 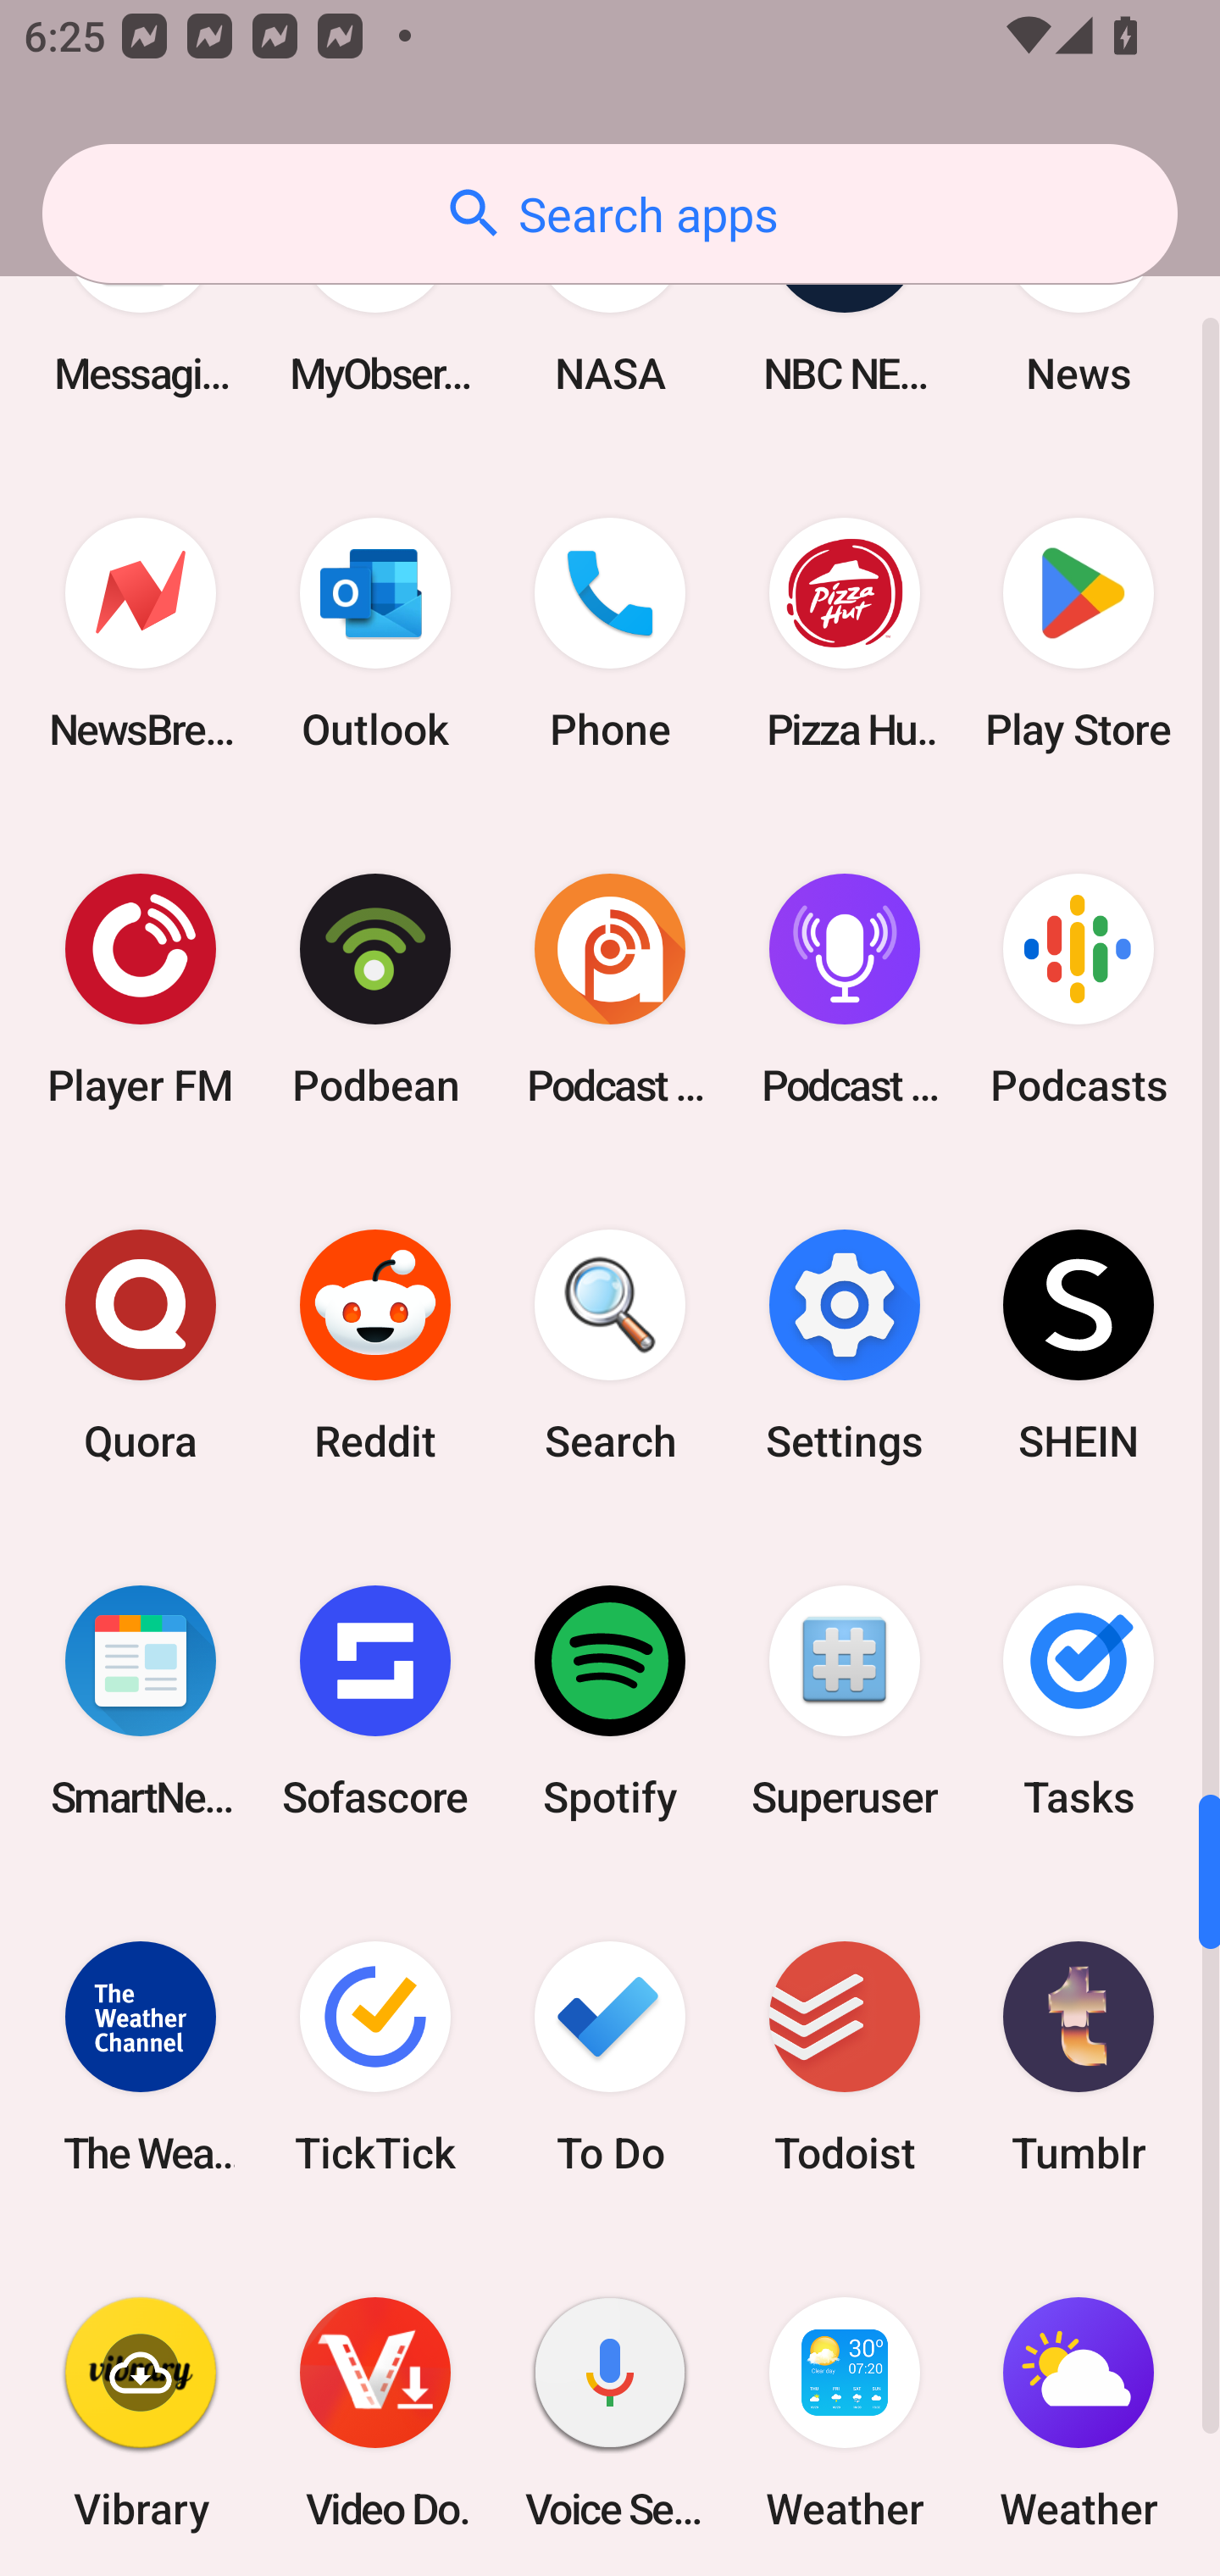 I want to click on To Do, so click(x=610, y=2057).